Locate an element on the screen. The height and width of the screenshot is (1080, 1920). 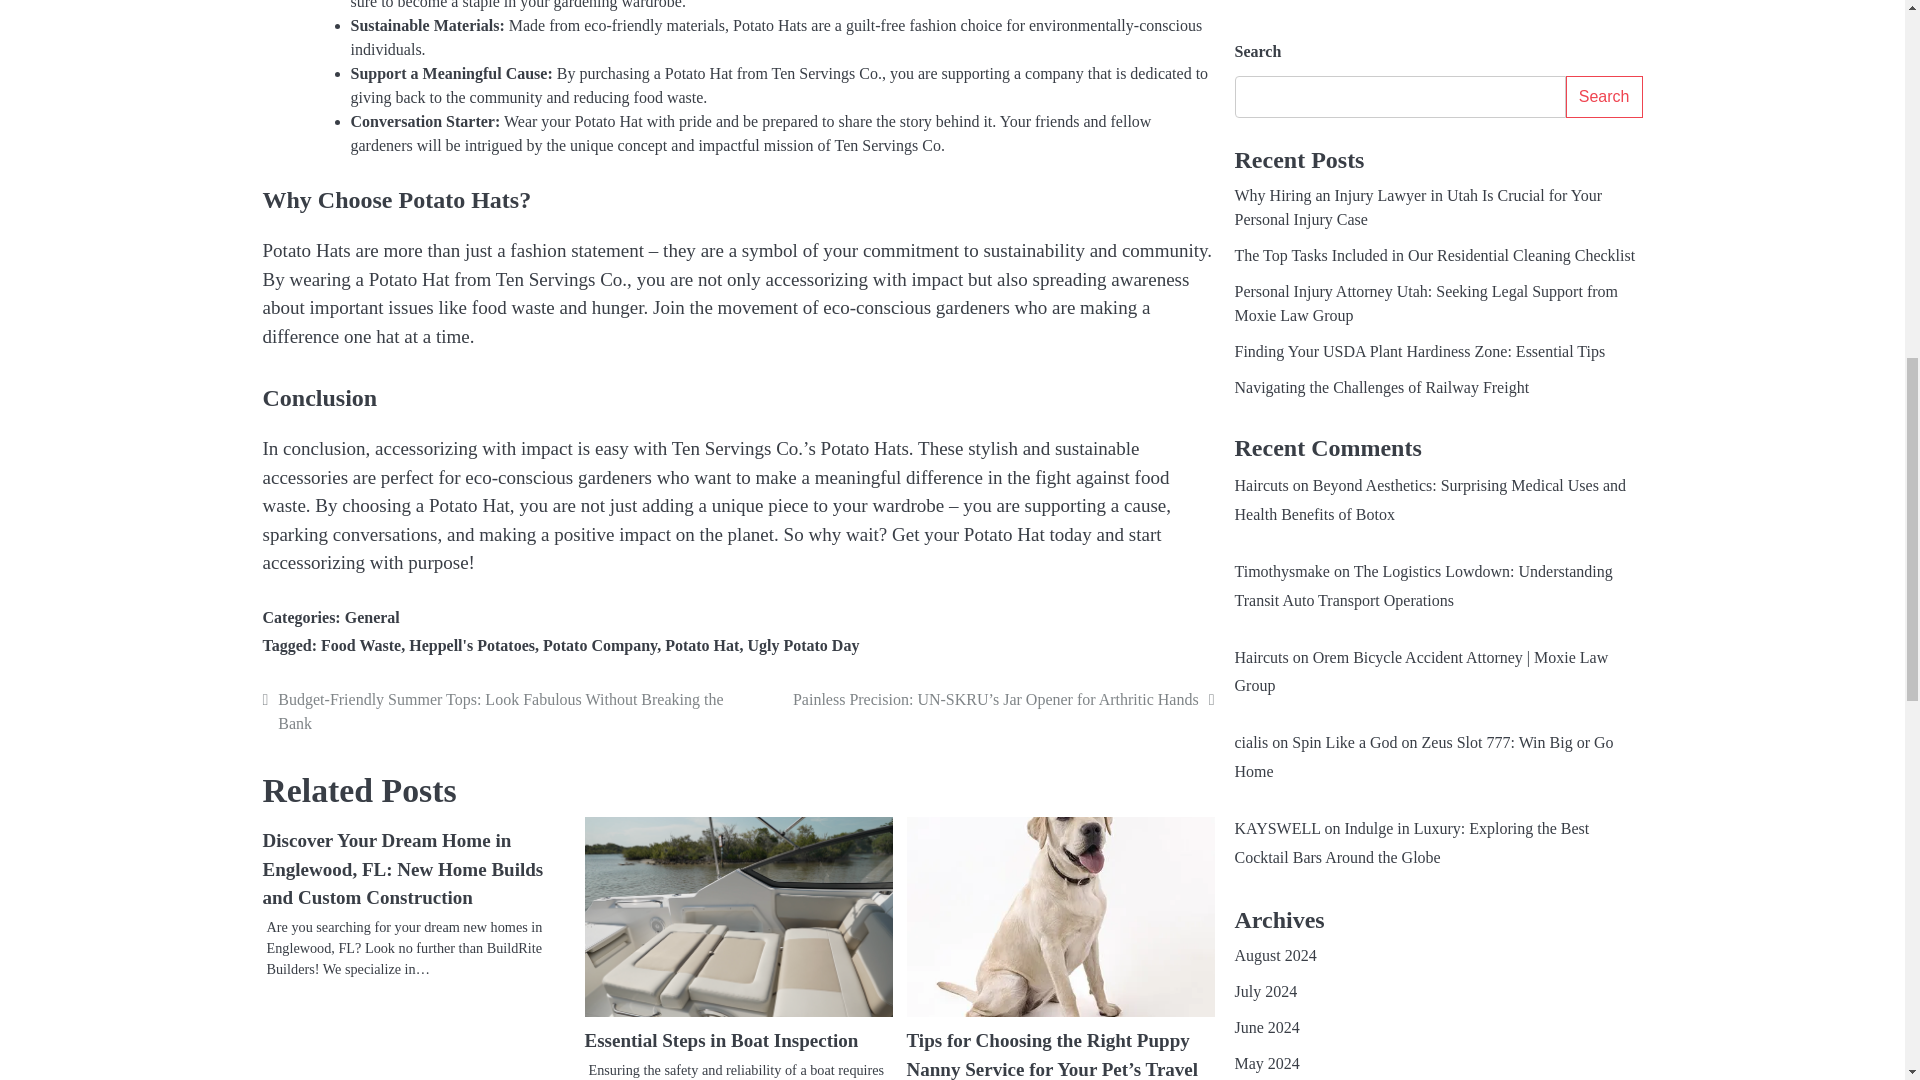
August 2024 is located at coordinates (1274, 42).